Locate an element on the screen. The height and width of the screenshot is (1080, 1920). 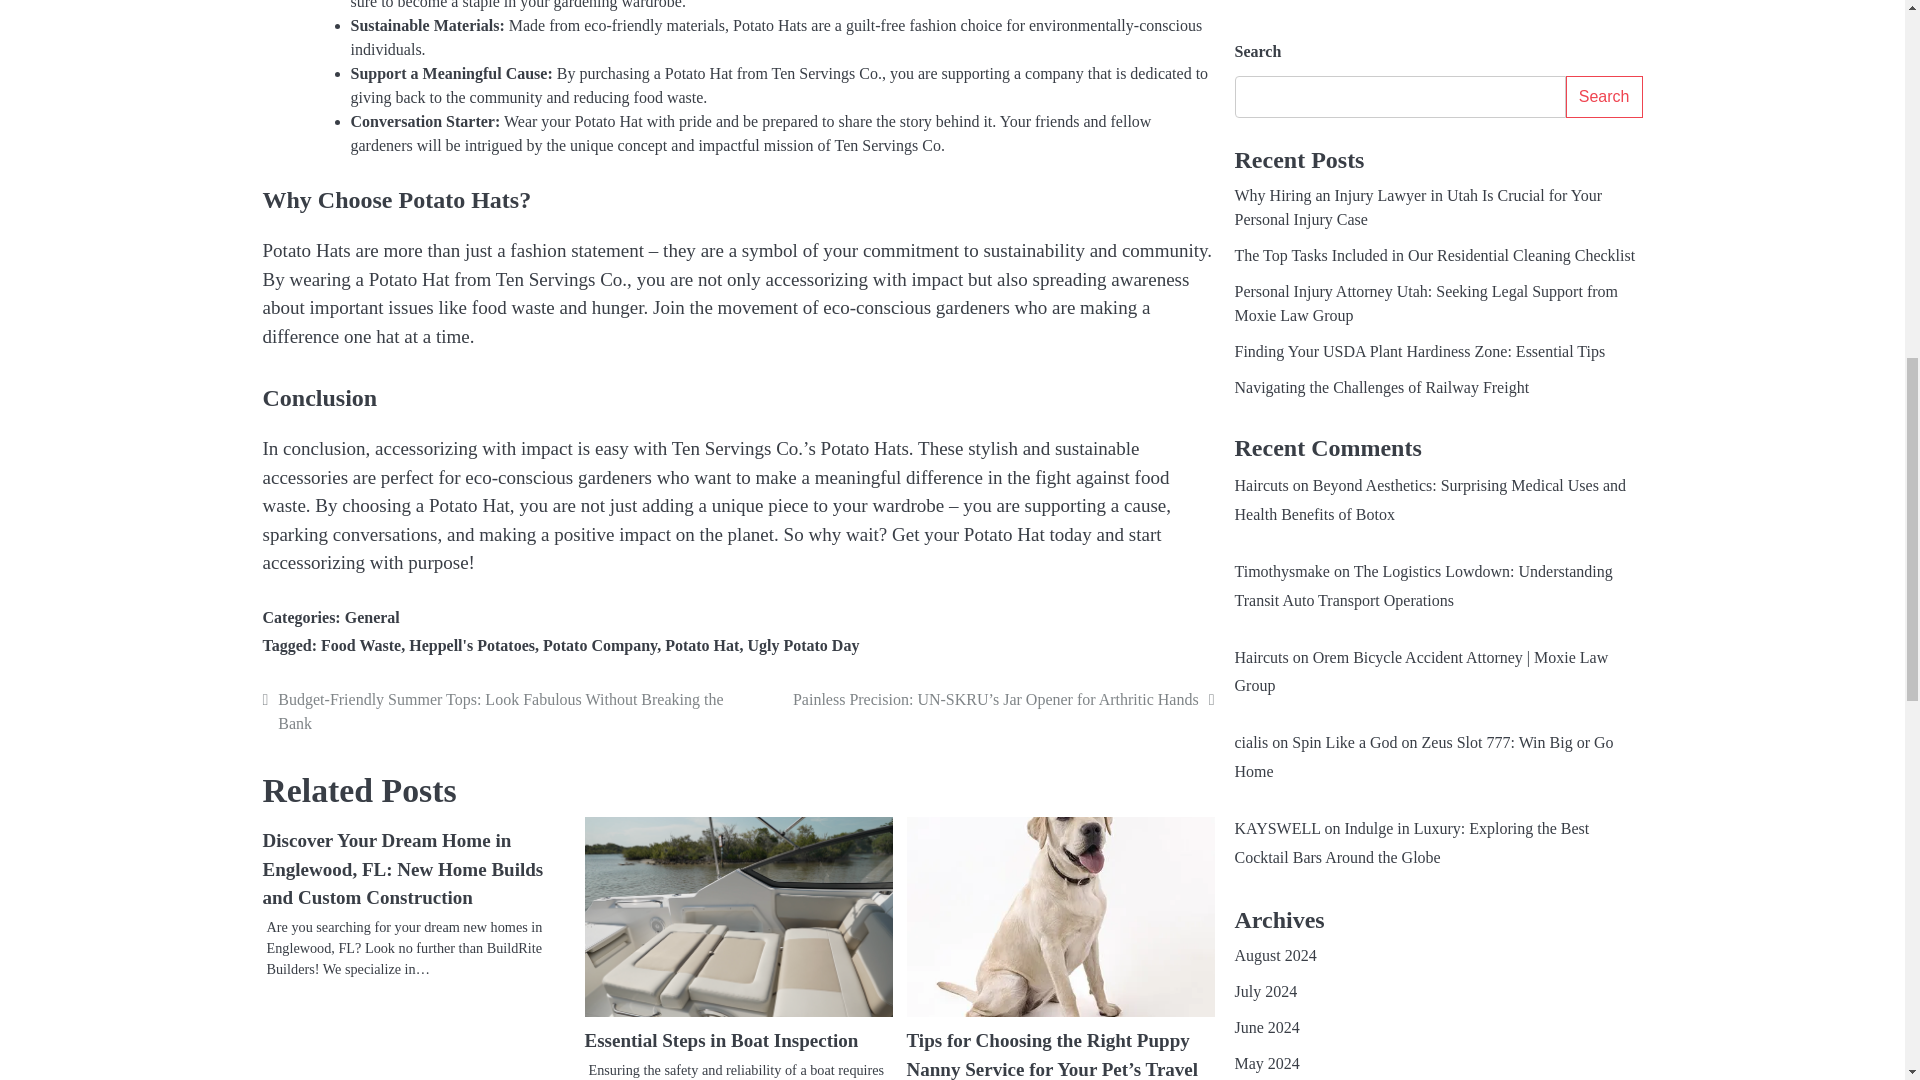
August 2024 is located at coordinates (1274, 42).